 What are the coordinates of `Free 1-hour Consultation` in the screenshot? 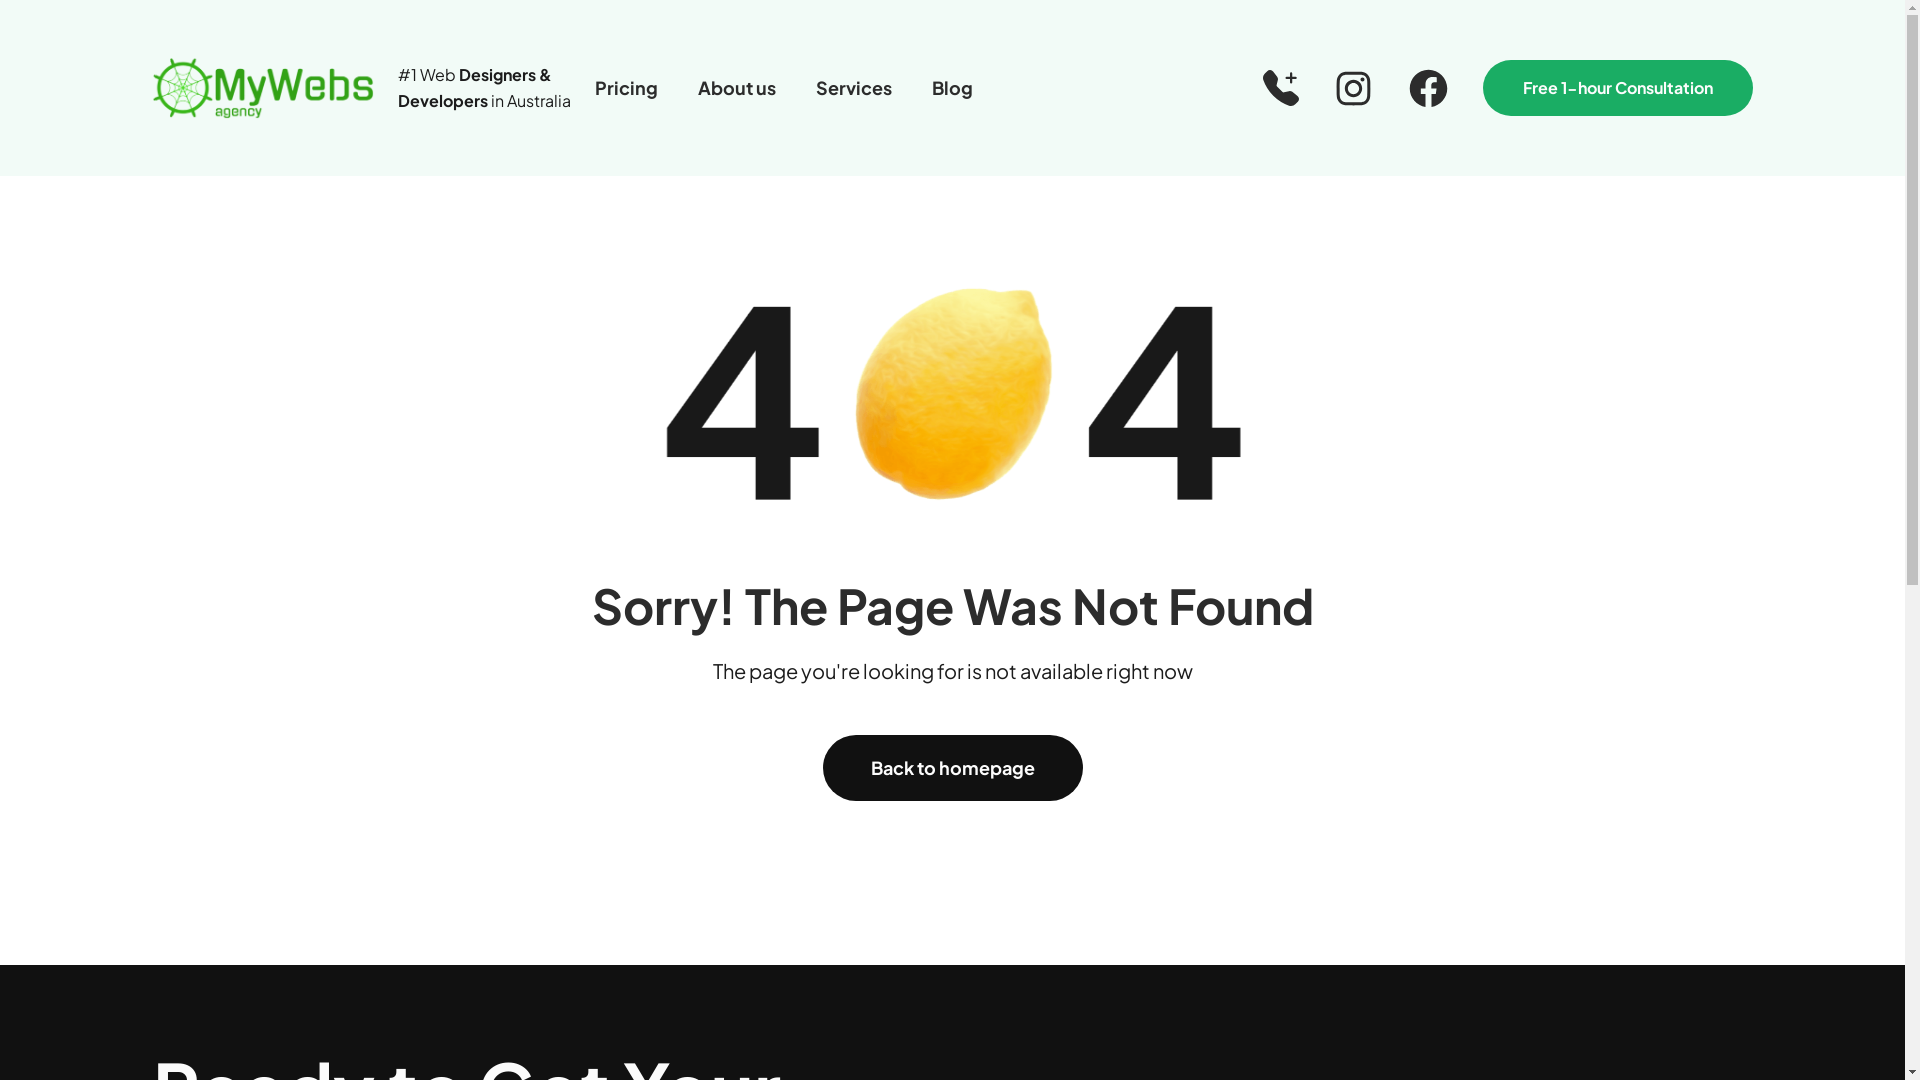 It's located at (1617, 88).